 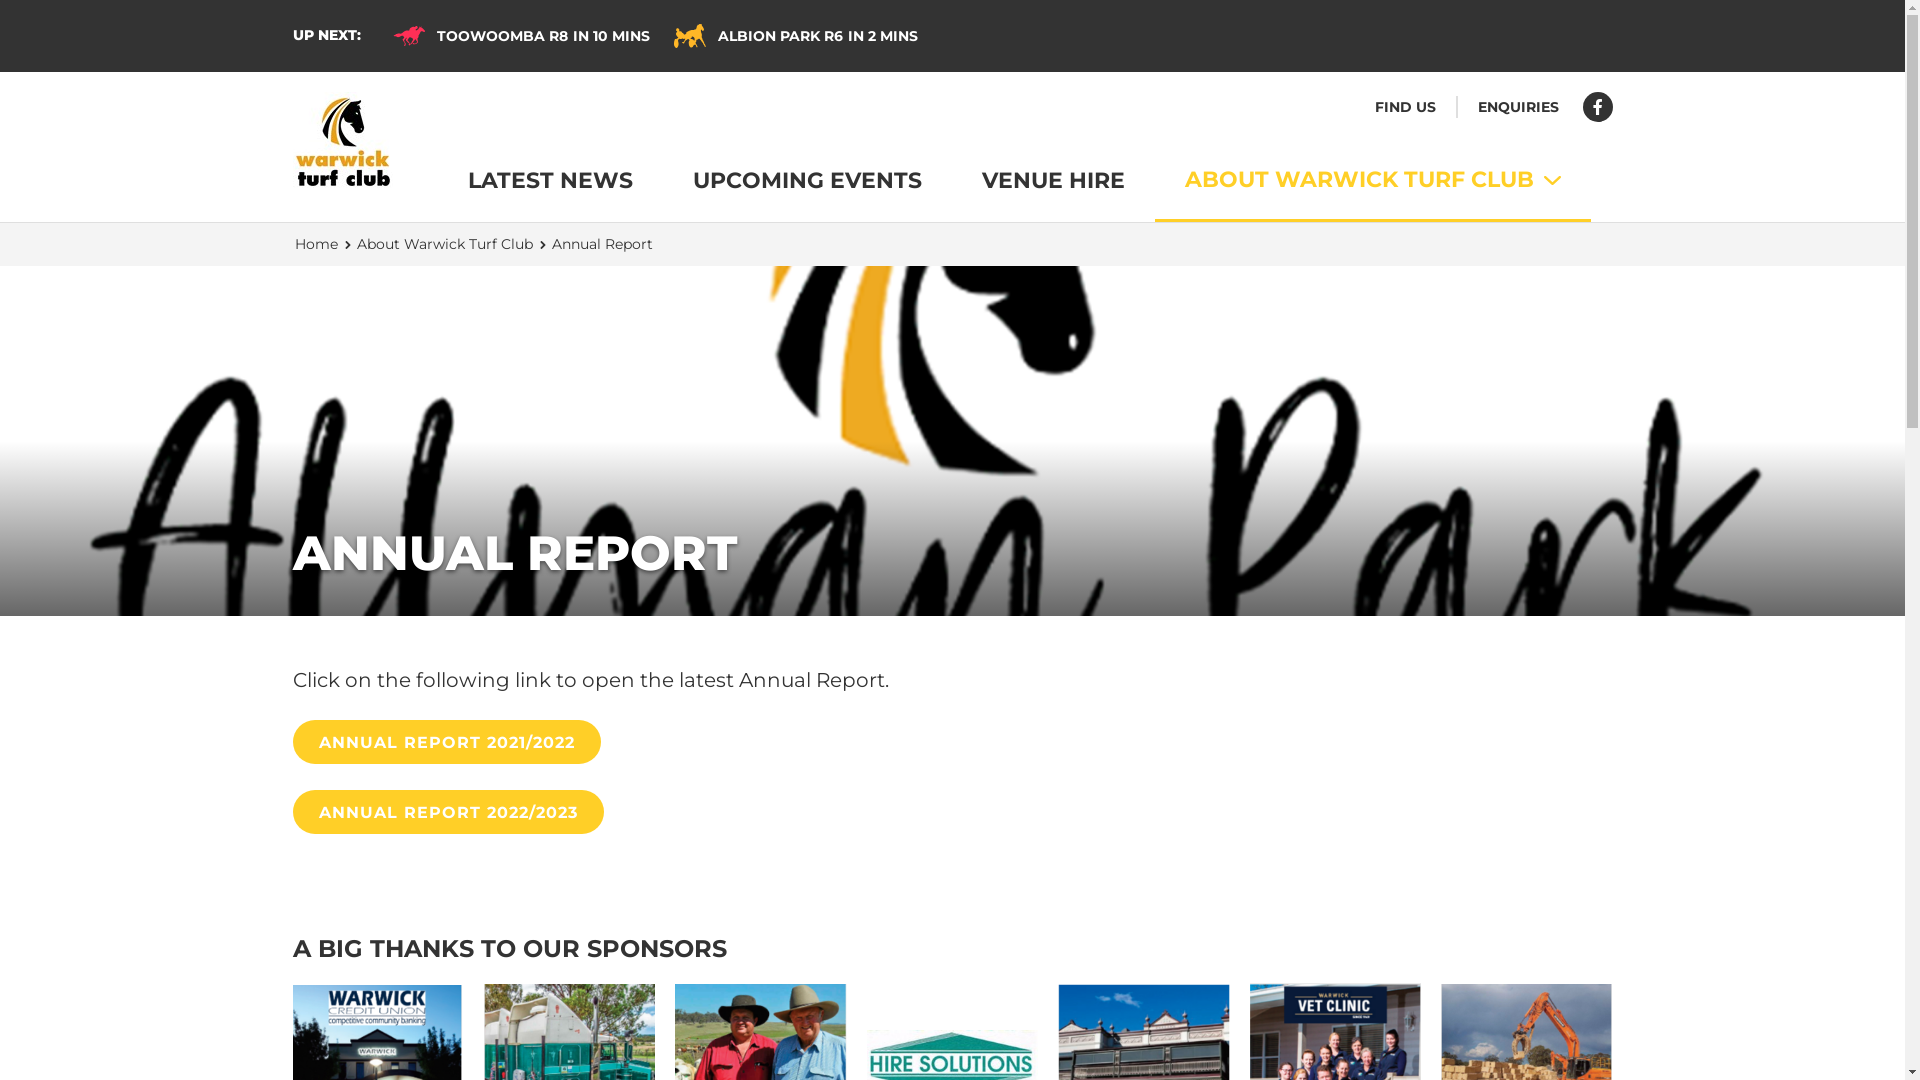 I want to click on Like us on Facebook, so click(x=1597, y=107).